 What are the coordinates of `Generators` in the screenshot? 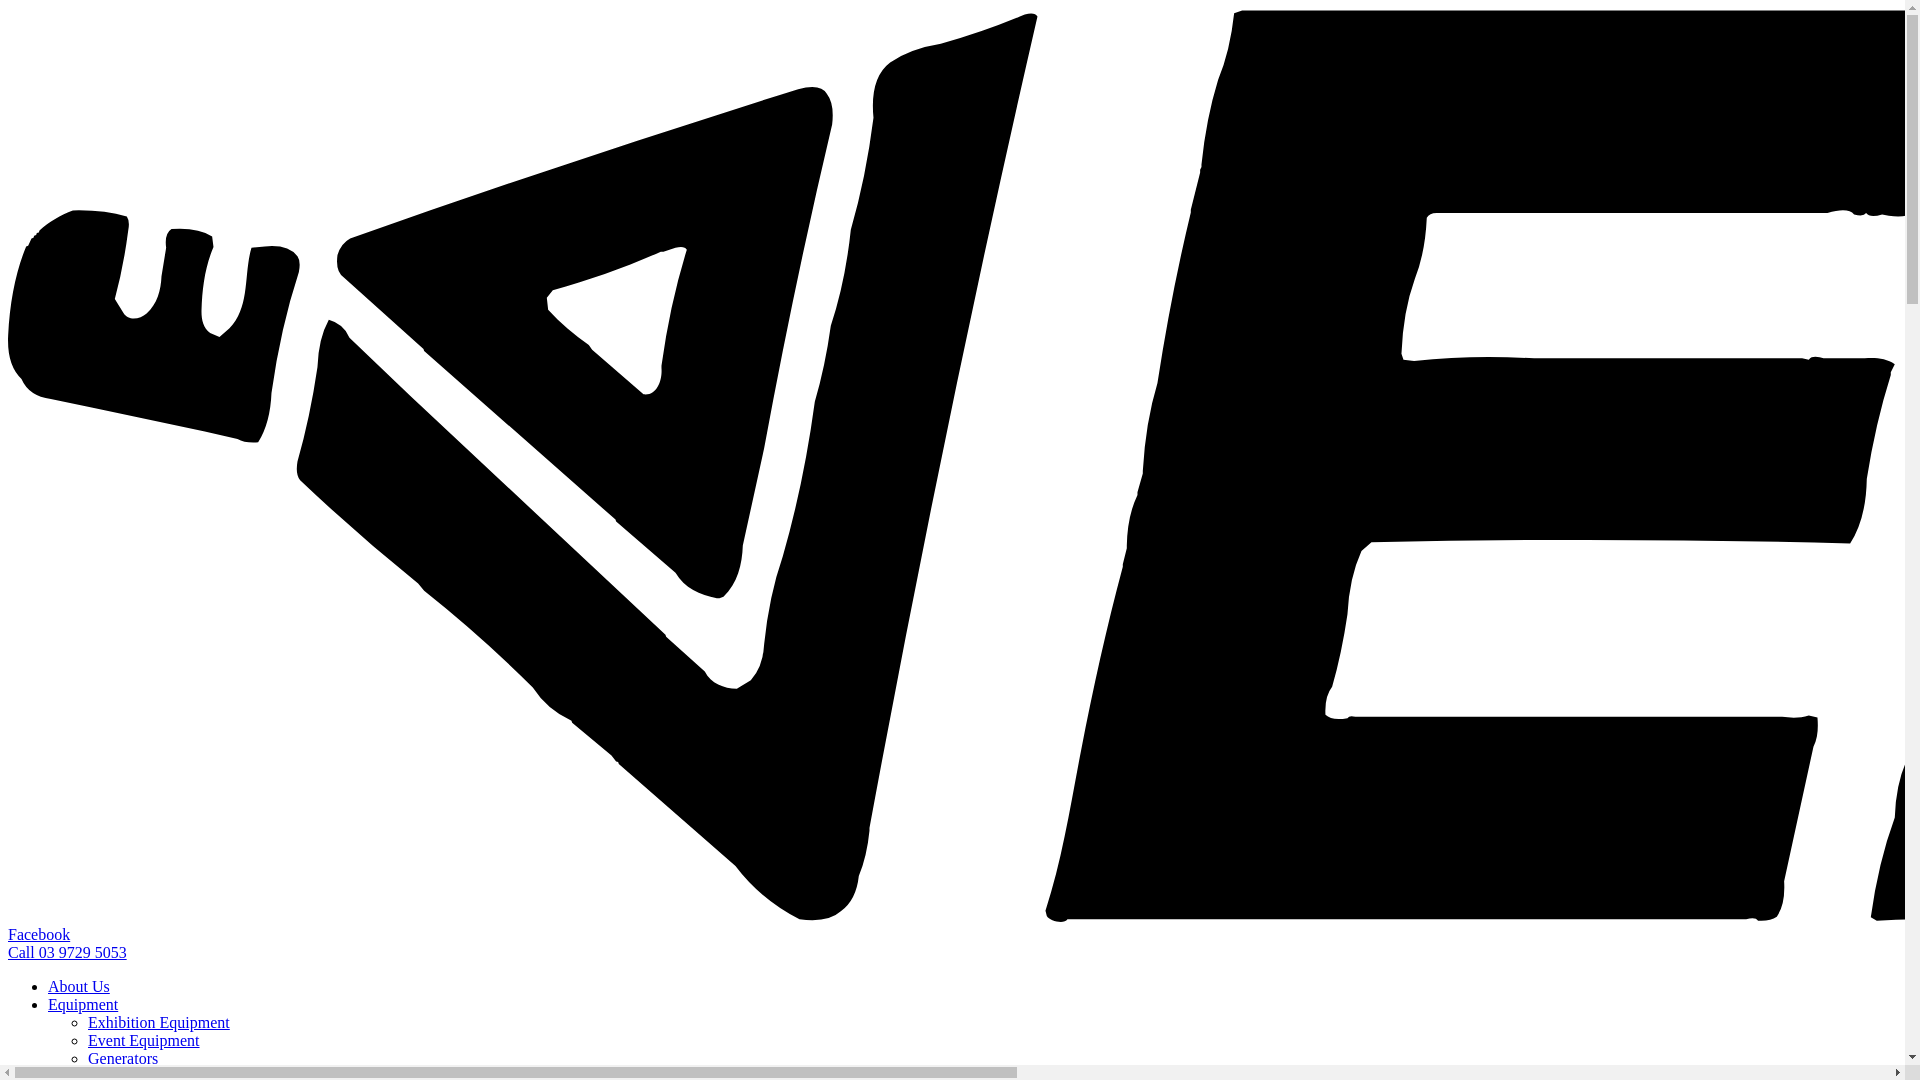 It's located at (123, 1058).